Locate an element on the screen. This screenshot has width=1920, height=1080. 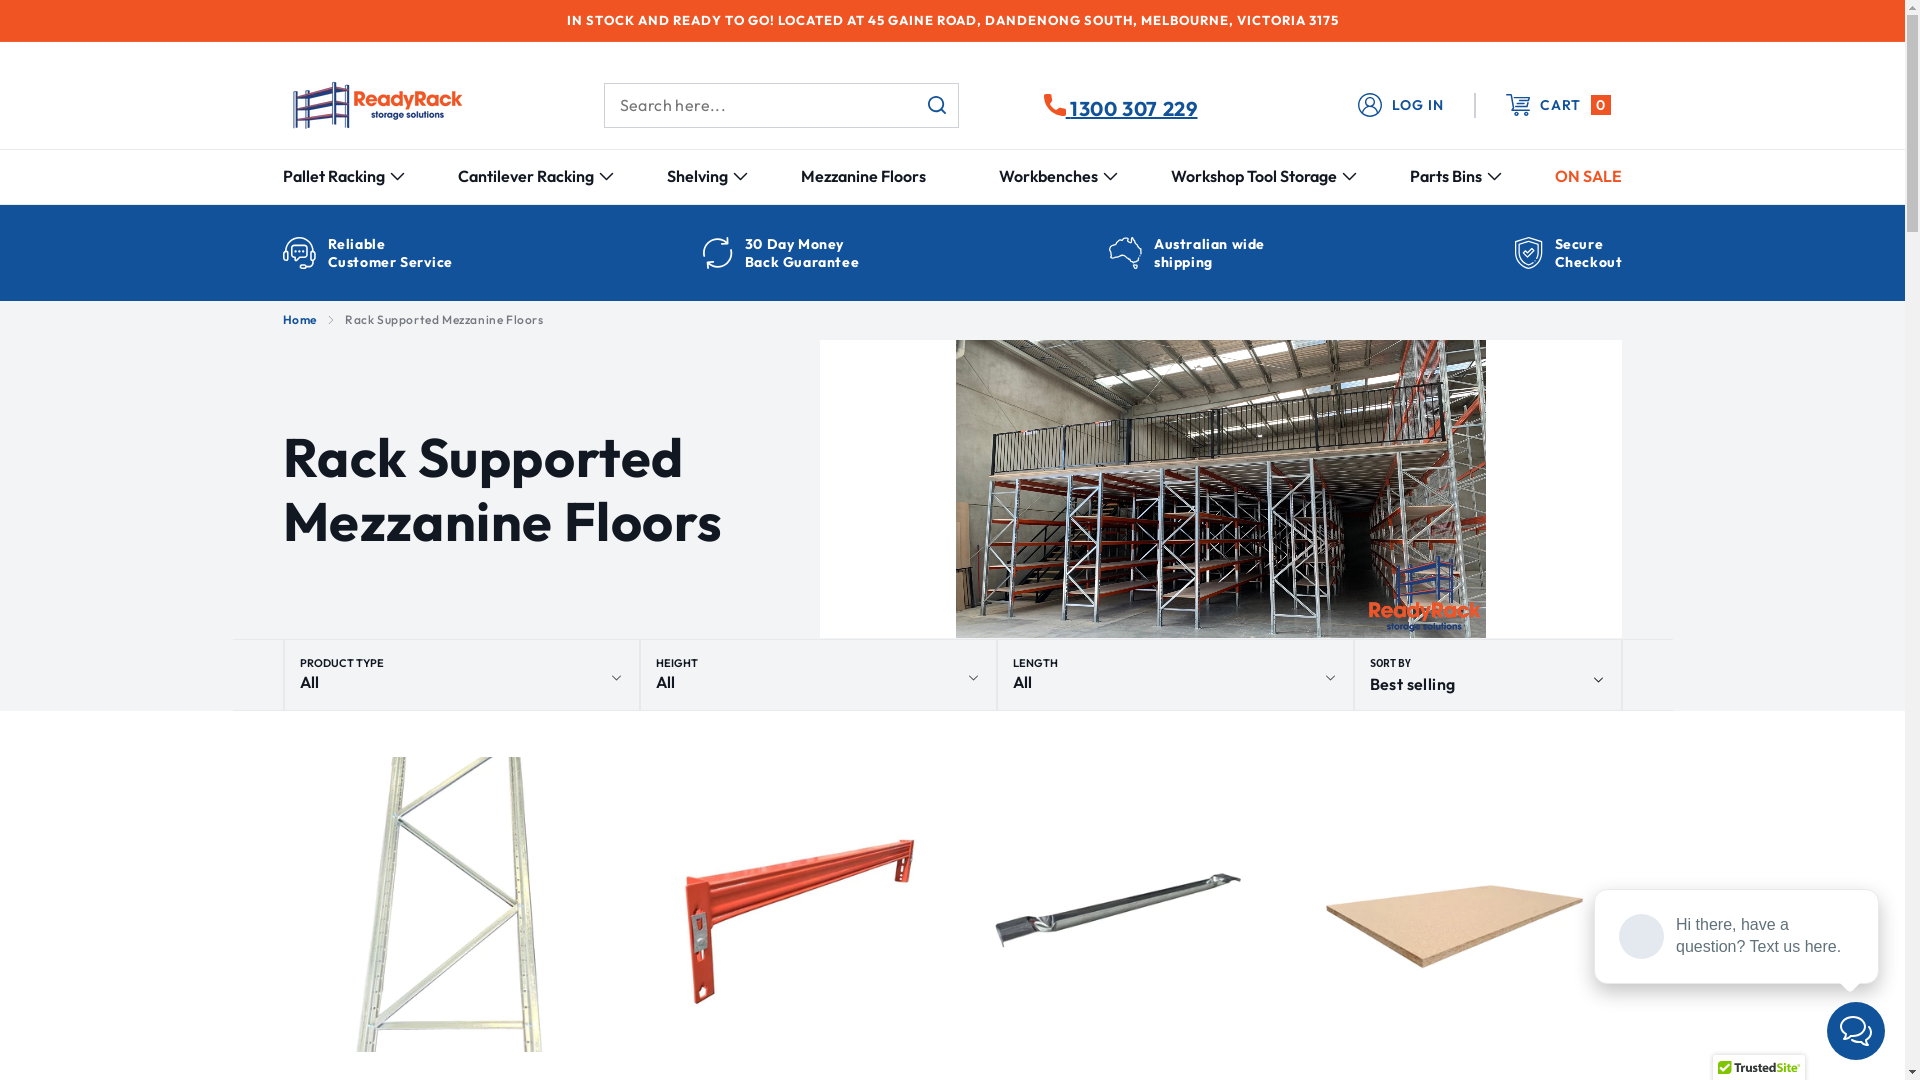
Shelving is located at coordinates (698, 176).